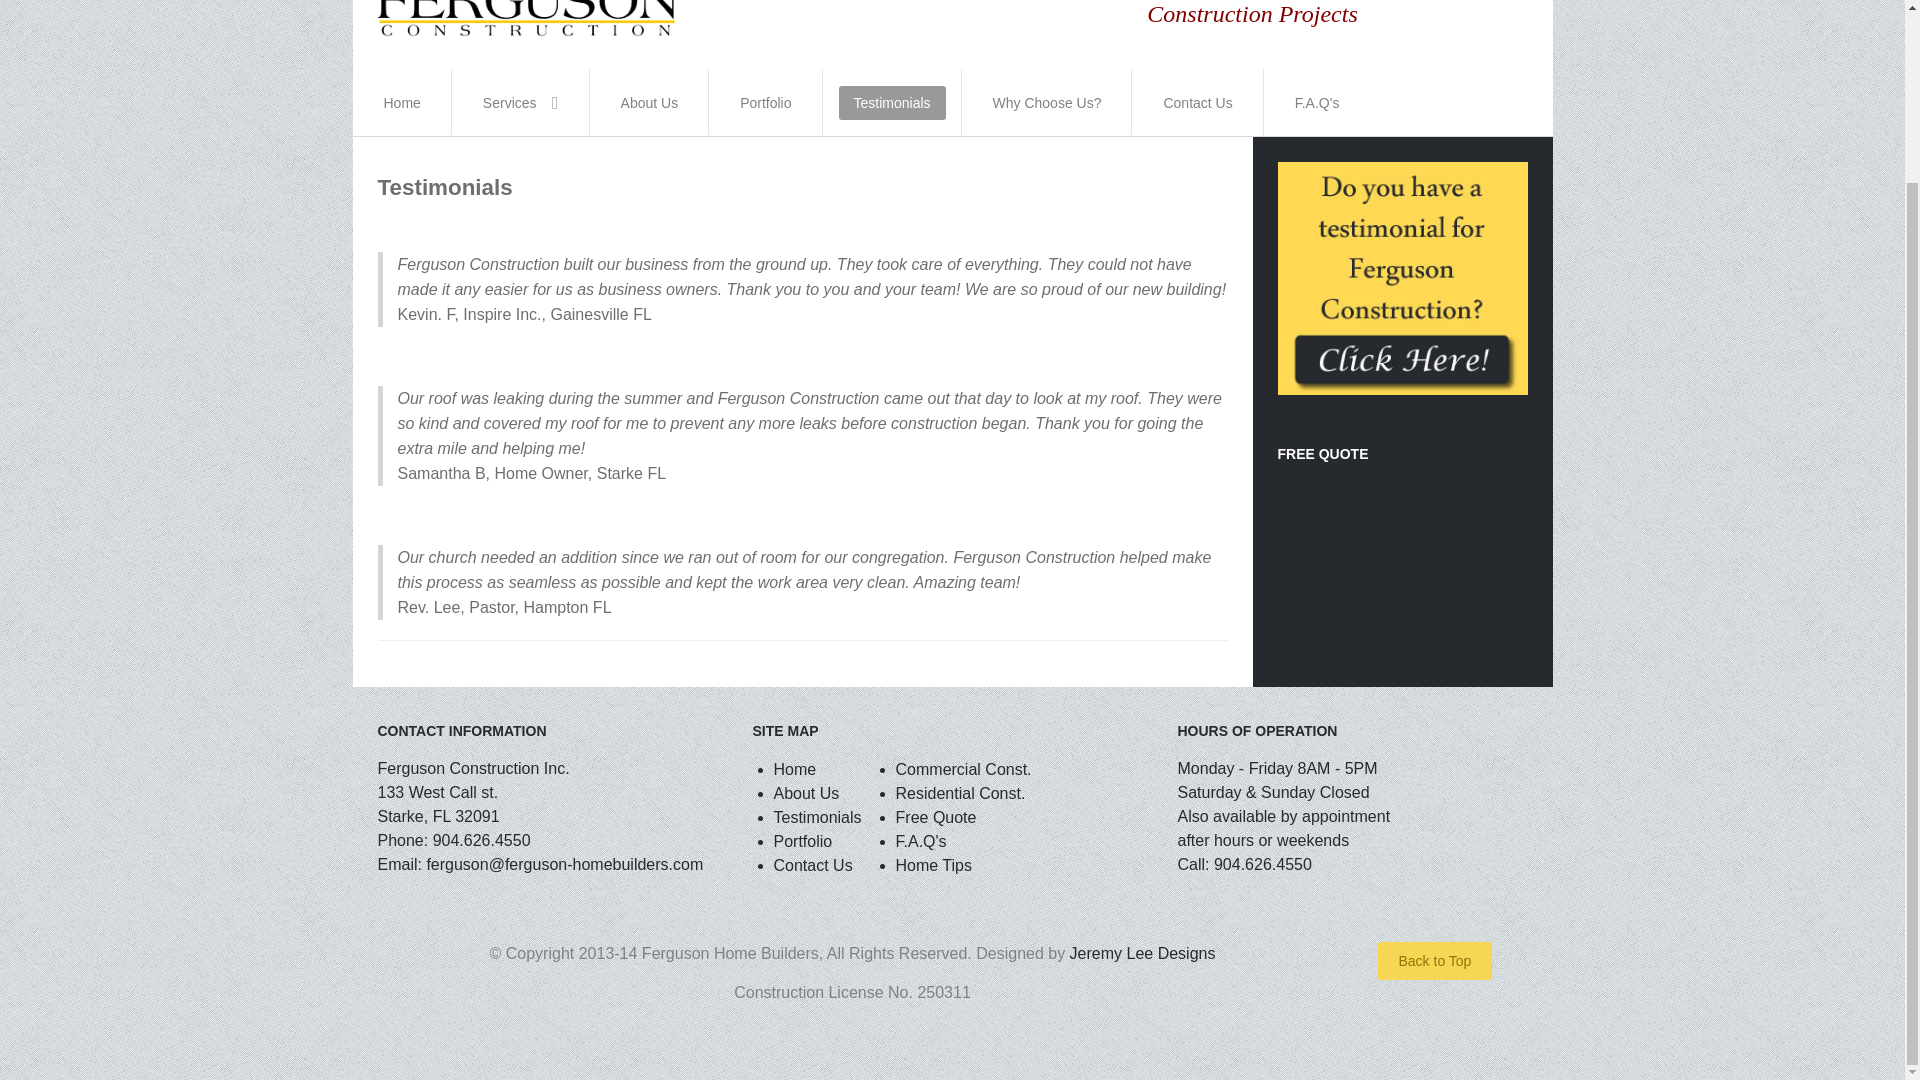 The height and width of the screenshot is (1080, 1920). Describe the element at coordinates (521, 102) in the screenshot. I see `Services` at that location.